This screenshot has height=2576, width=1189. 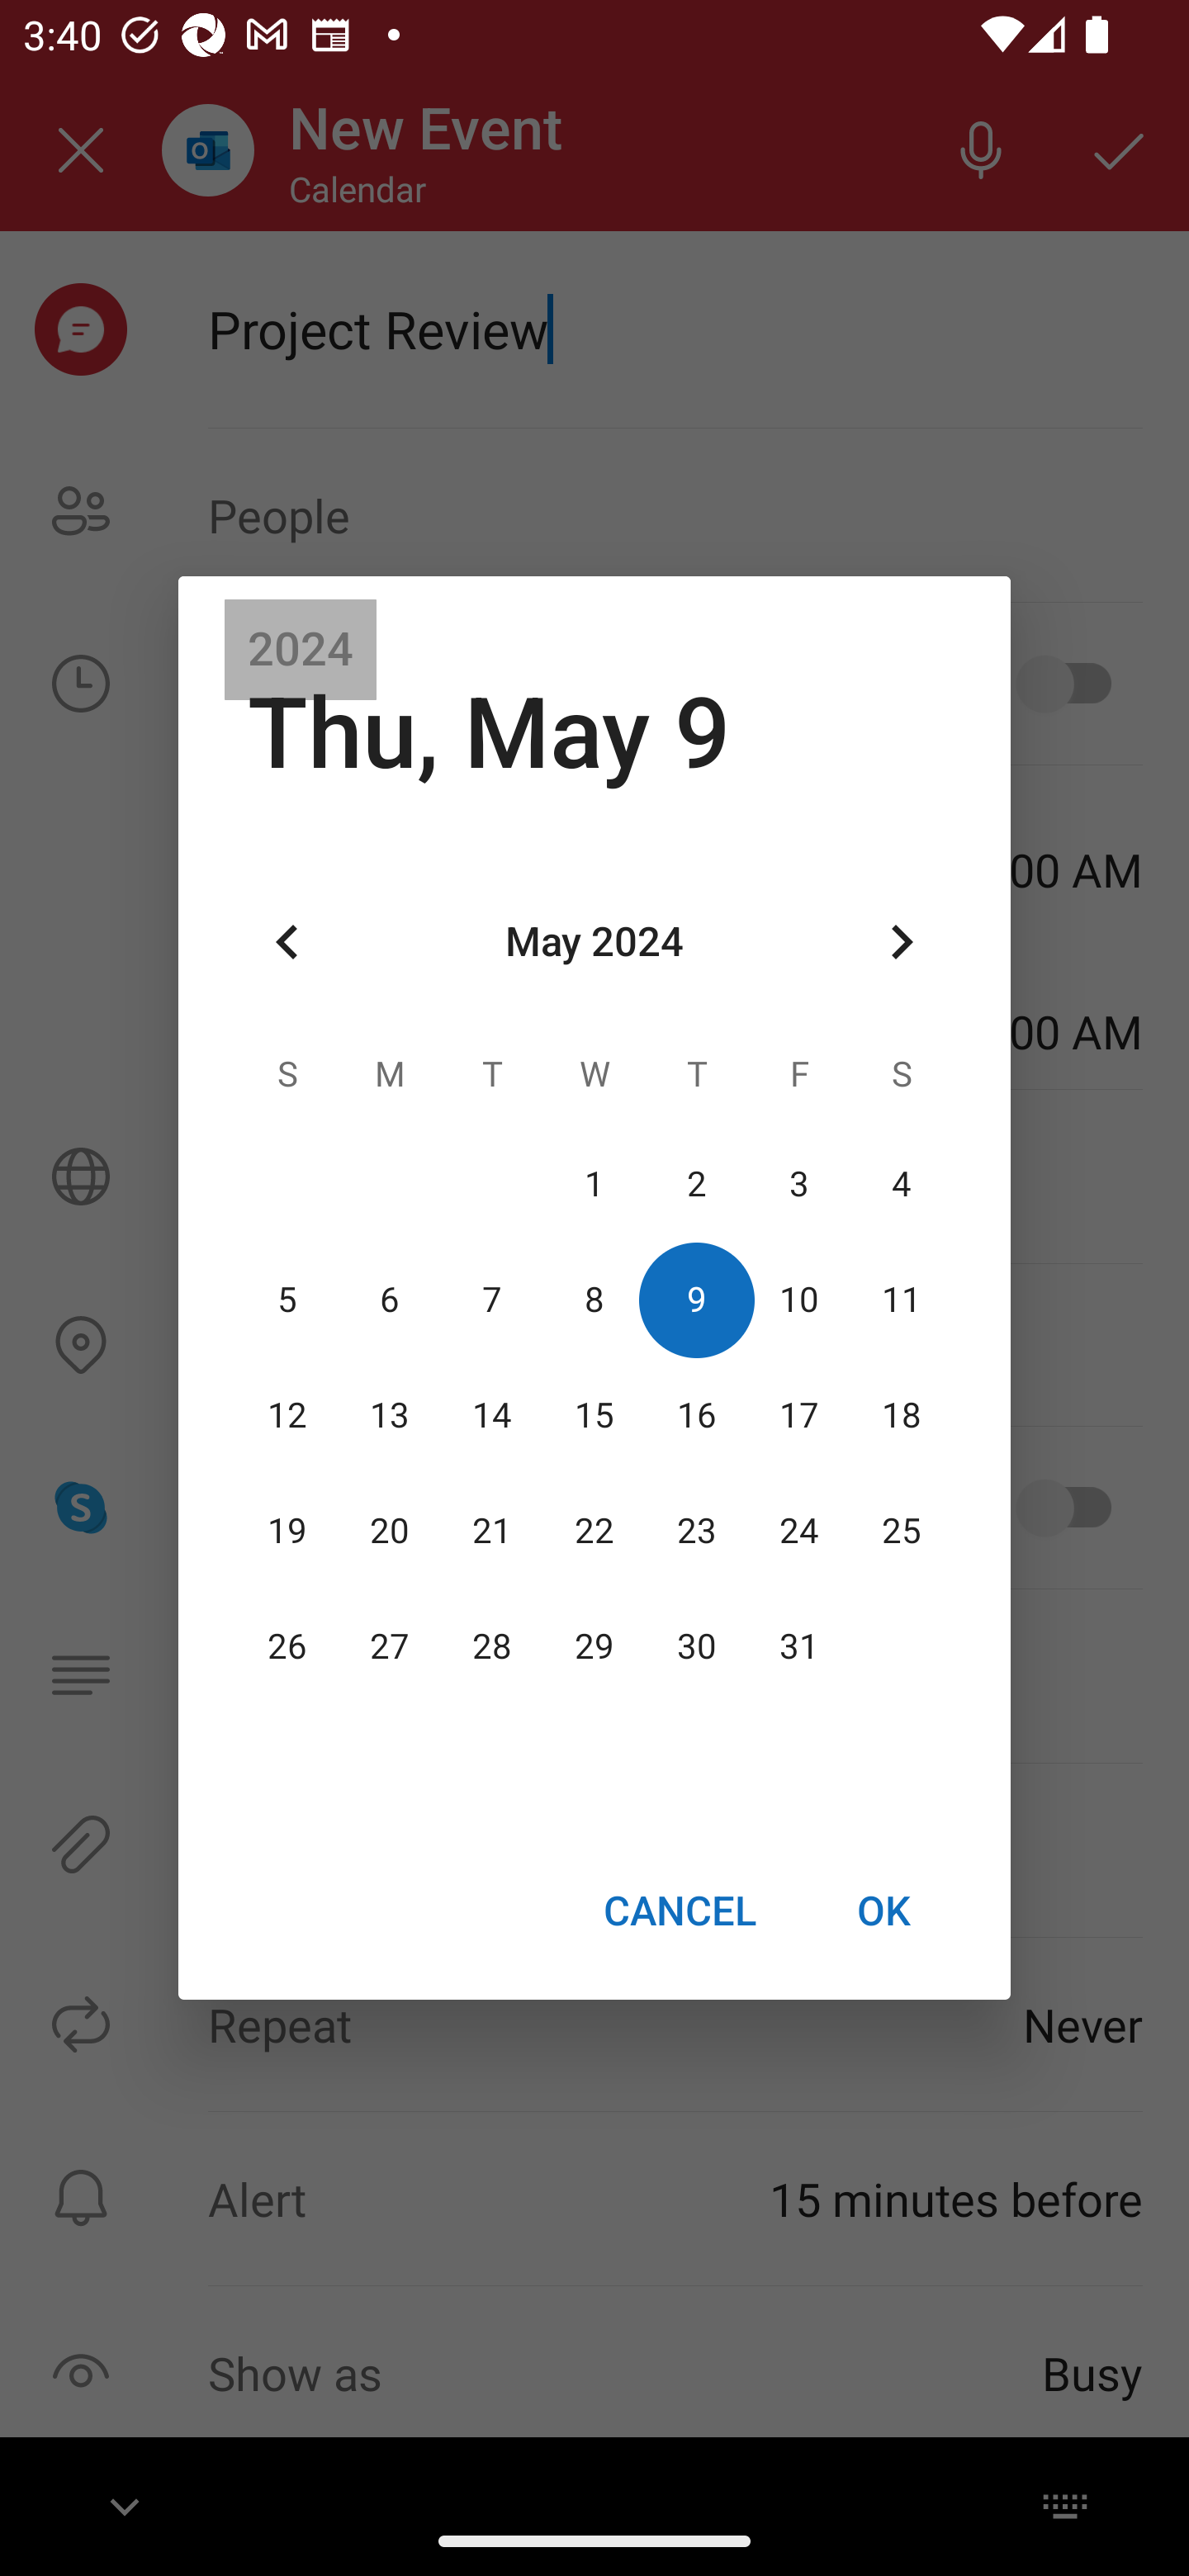 I want to click on 15 15 May 2024, so click(x=594, y=1415).